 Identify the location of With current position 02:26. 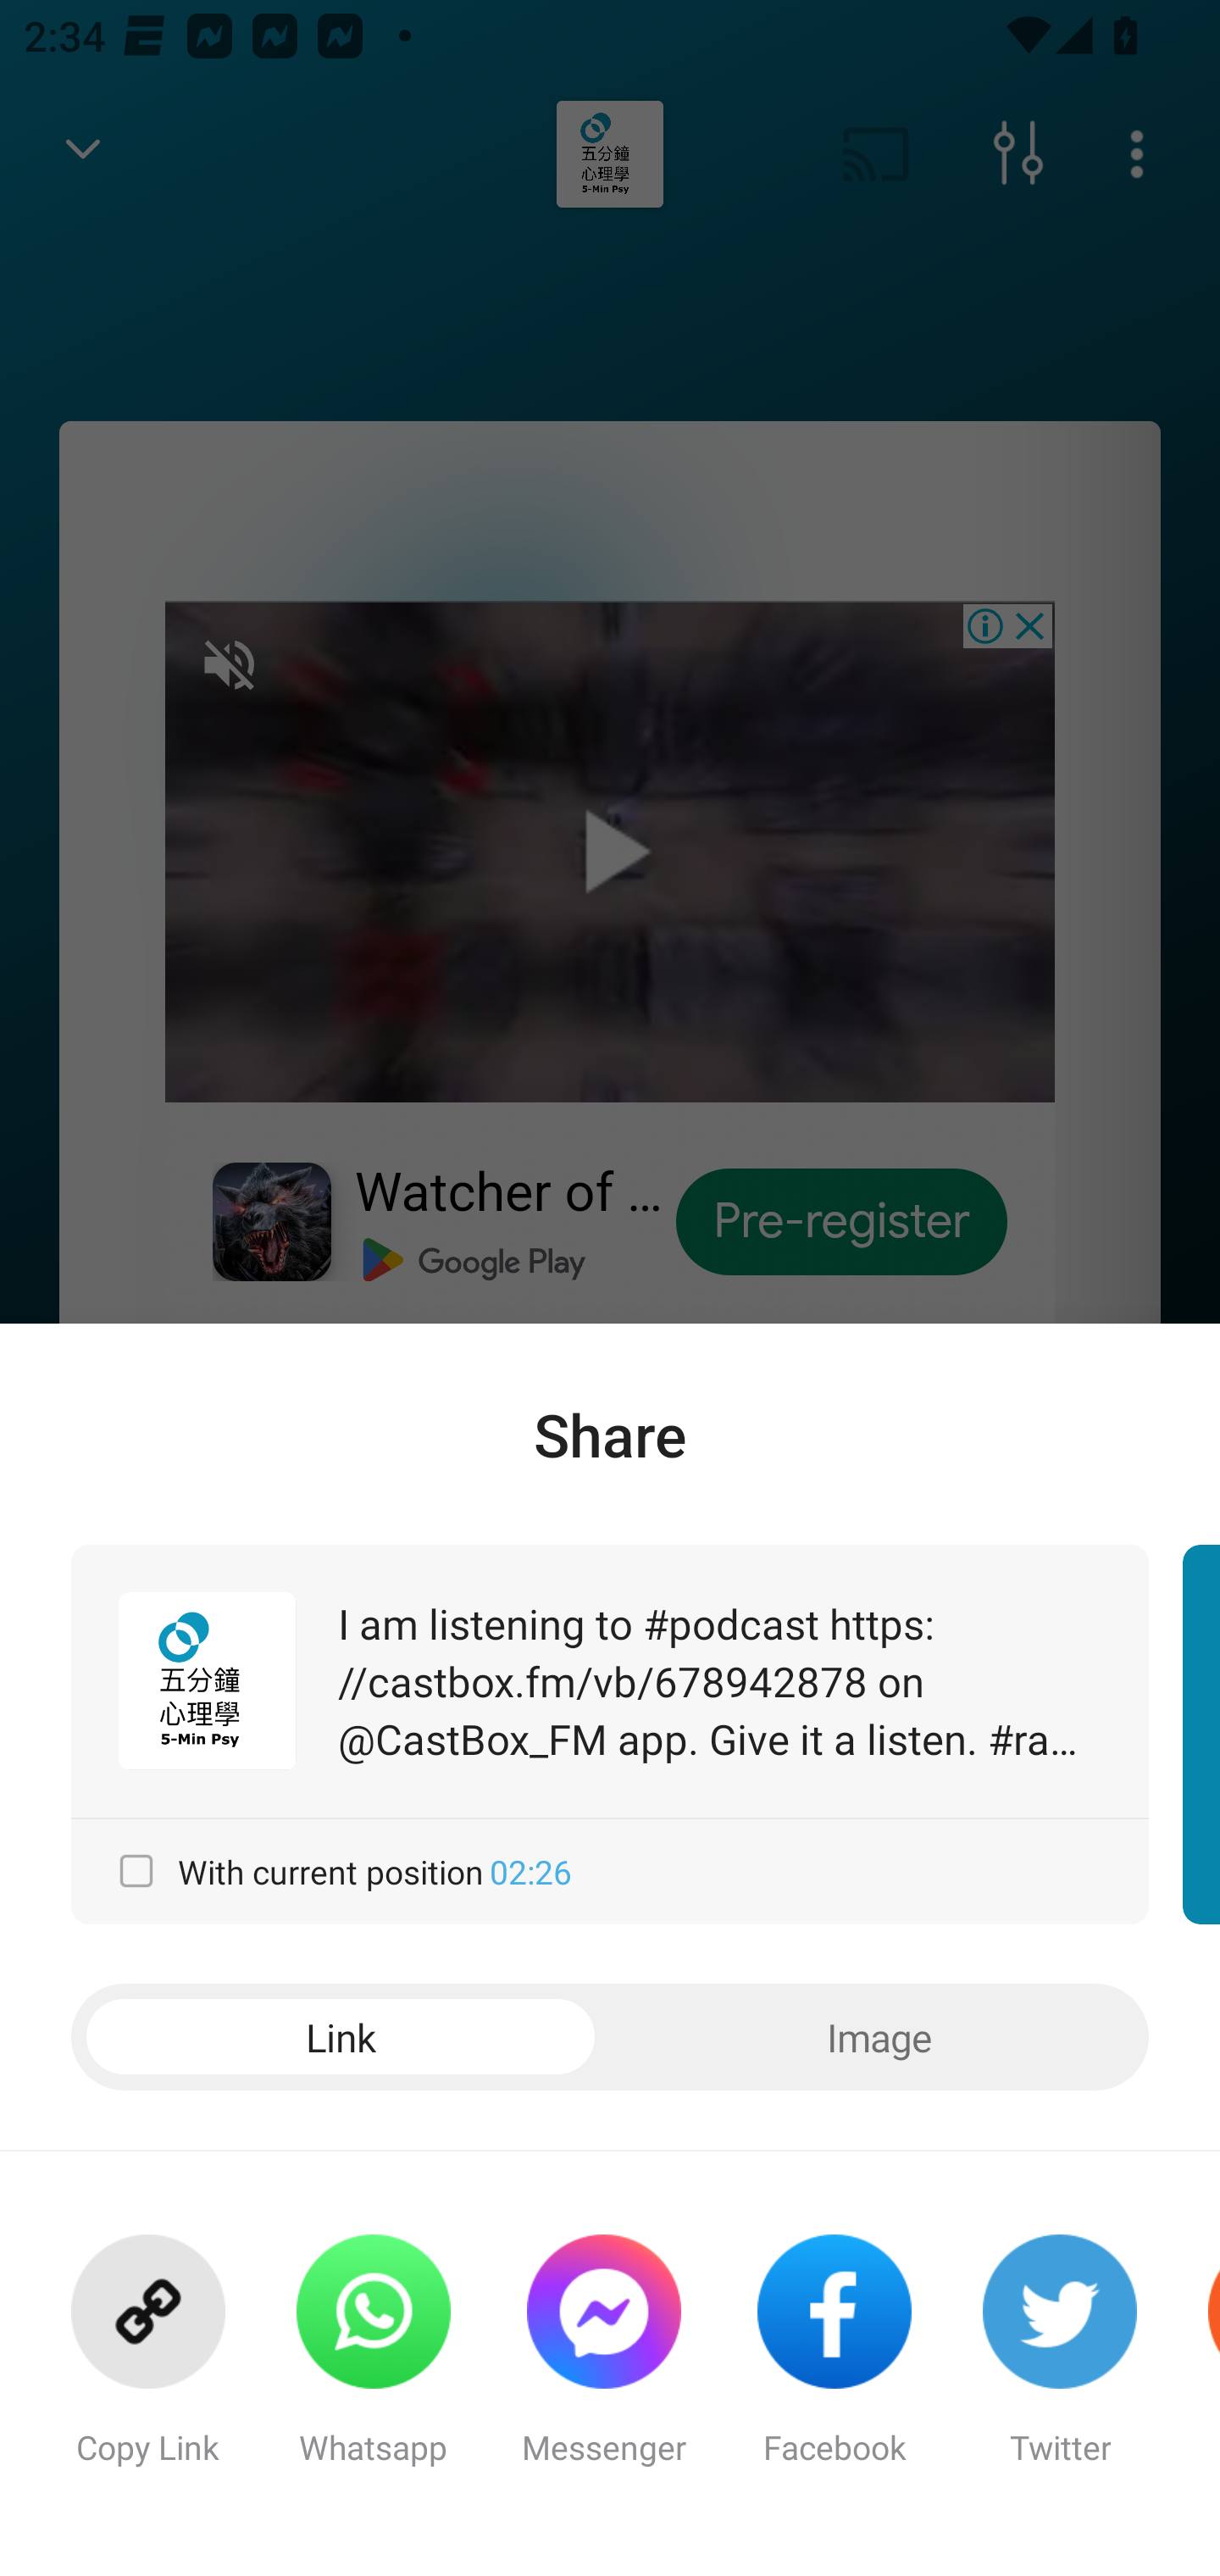
(610, 1871).